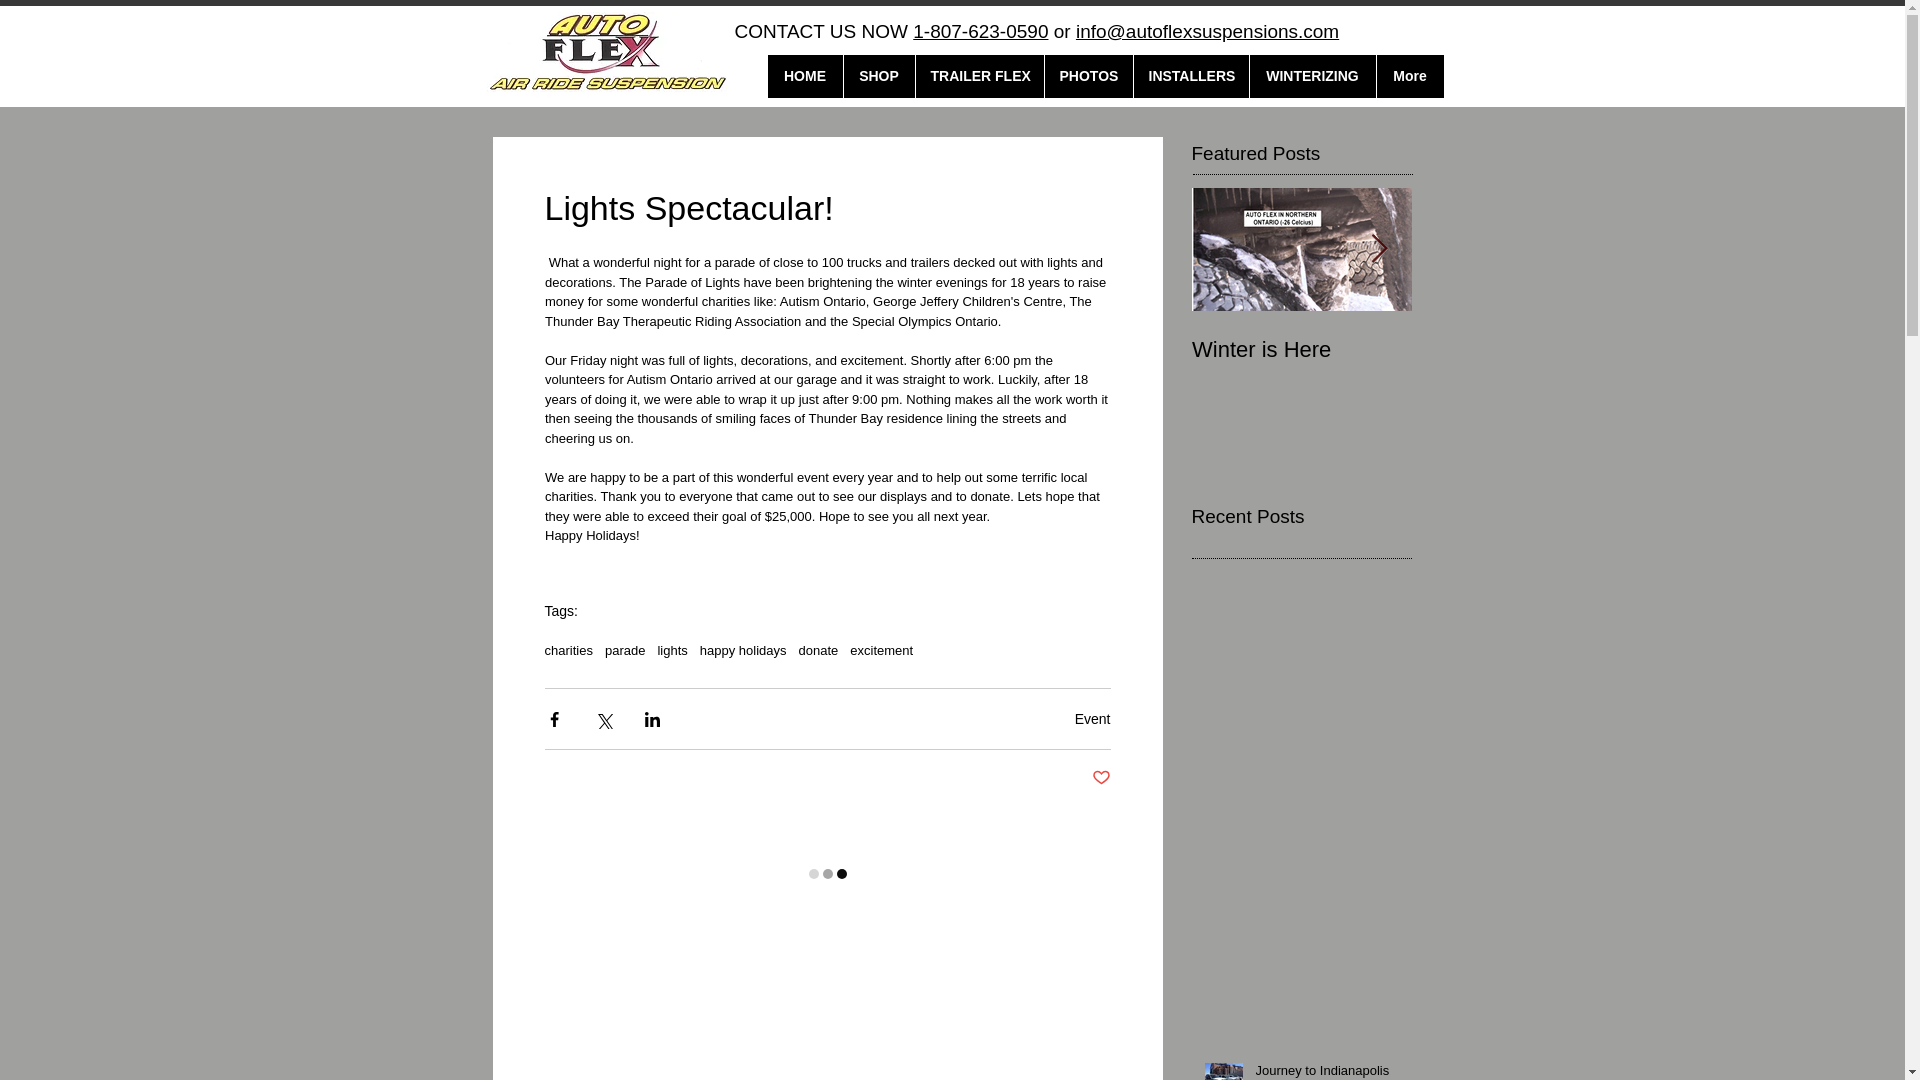 The width and height of the screenshot is (1920, 1080). What do you see at coordinates (805, 76) in the screenshot?
I see `HOME` at bounding box center [805, 76].